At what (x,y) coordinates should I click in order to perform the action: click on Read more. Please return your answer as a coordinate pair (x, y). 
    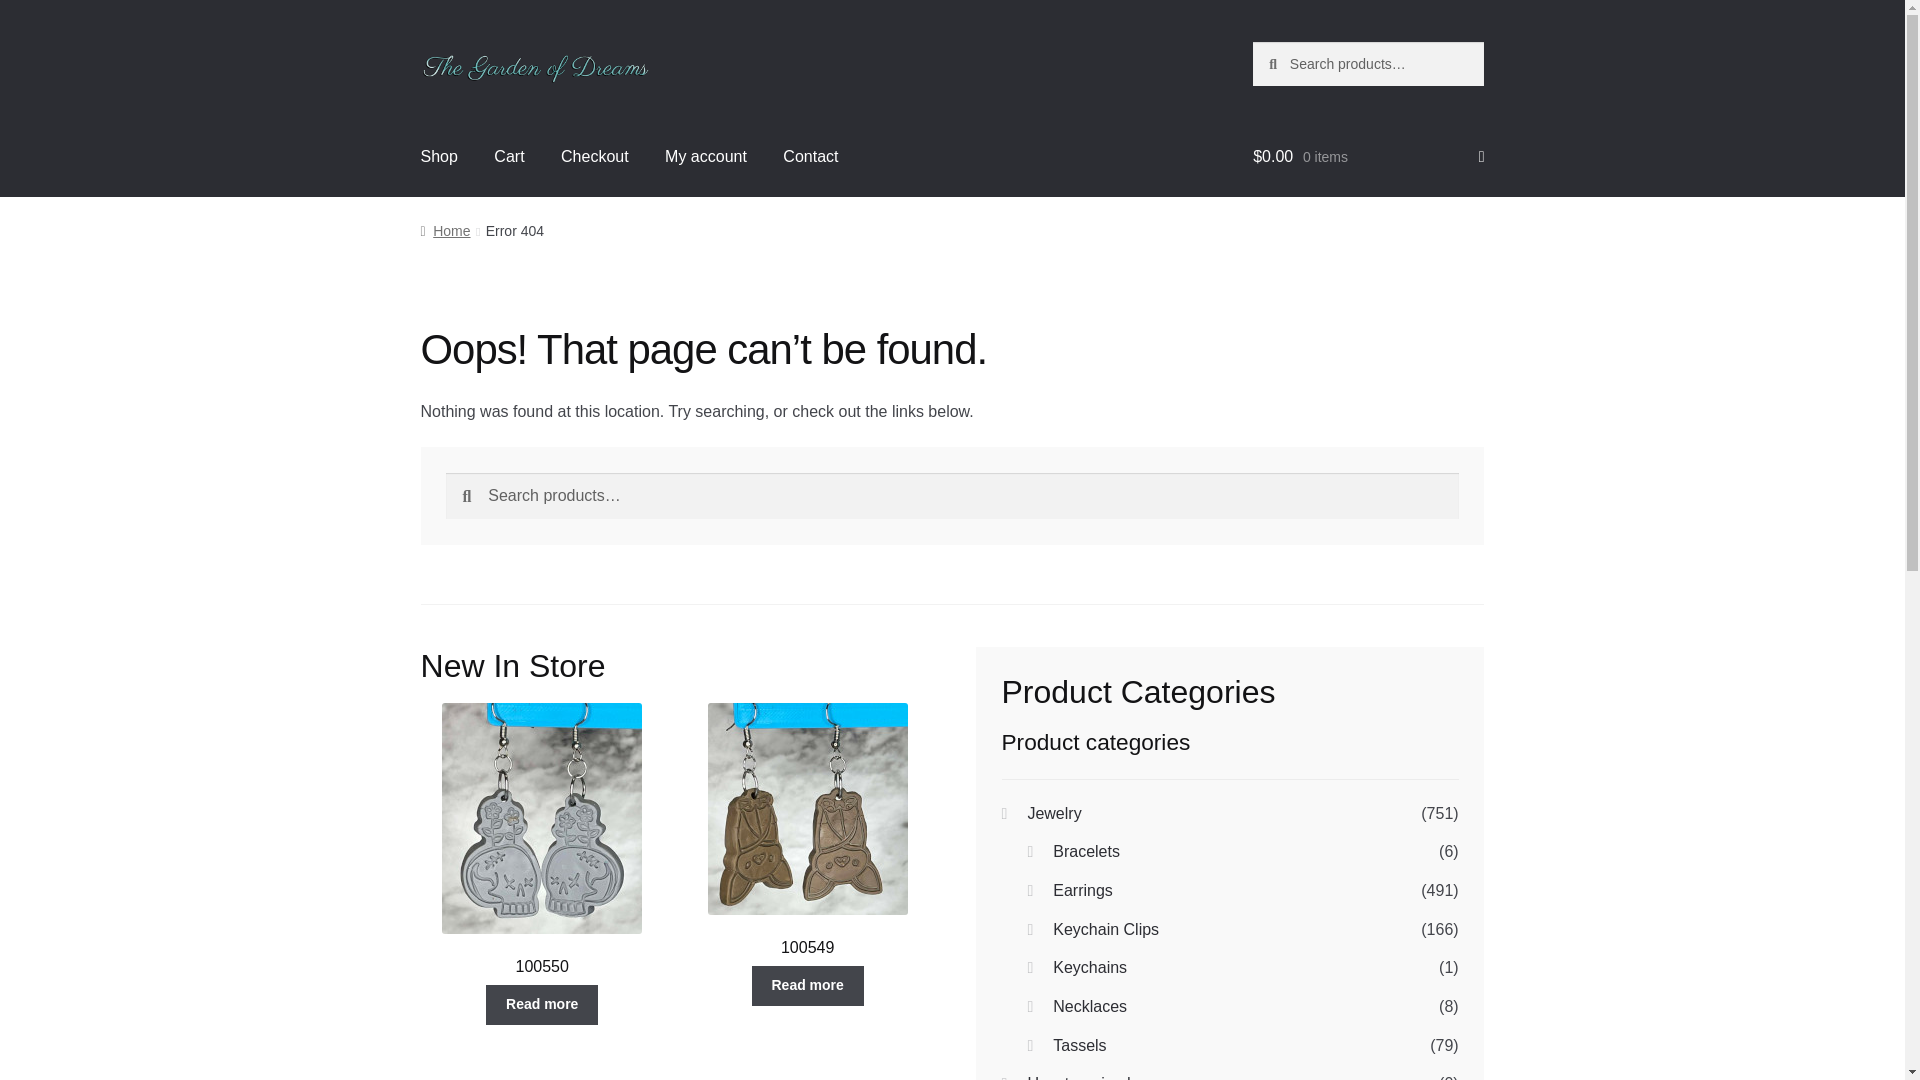
    Looking at the image, I should click on (541, 1004).